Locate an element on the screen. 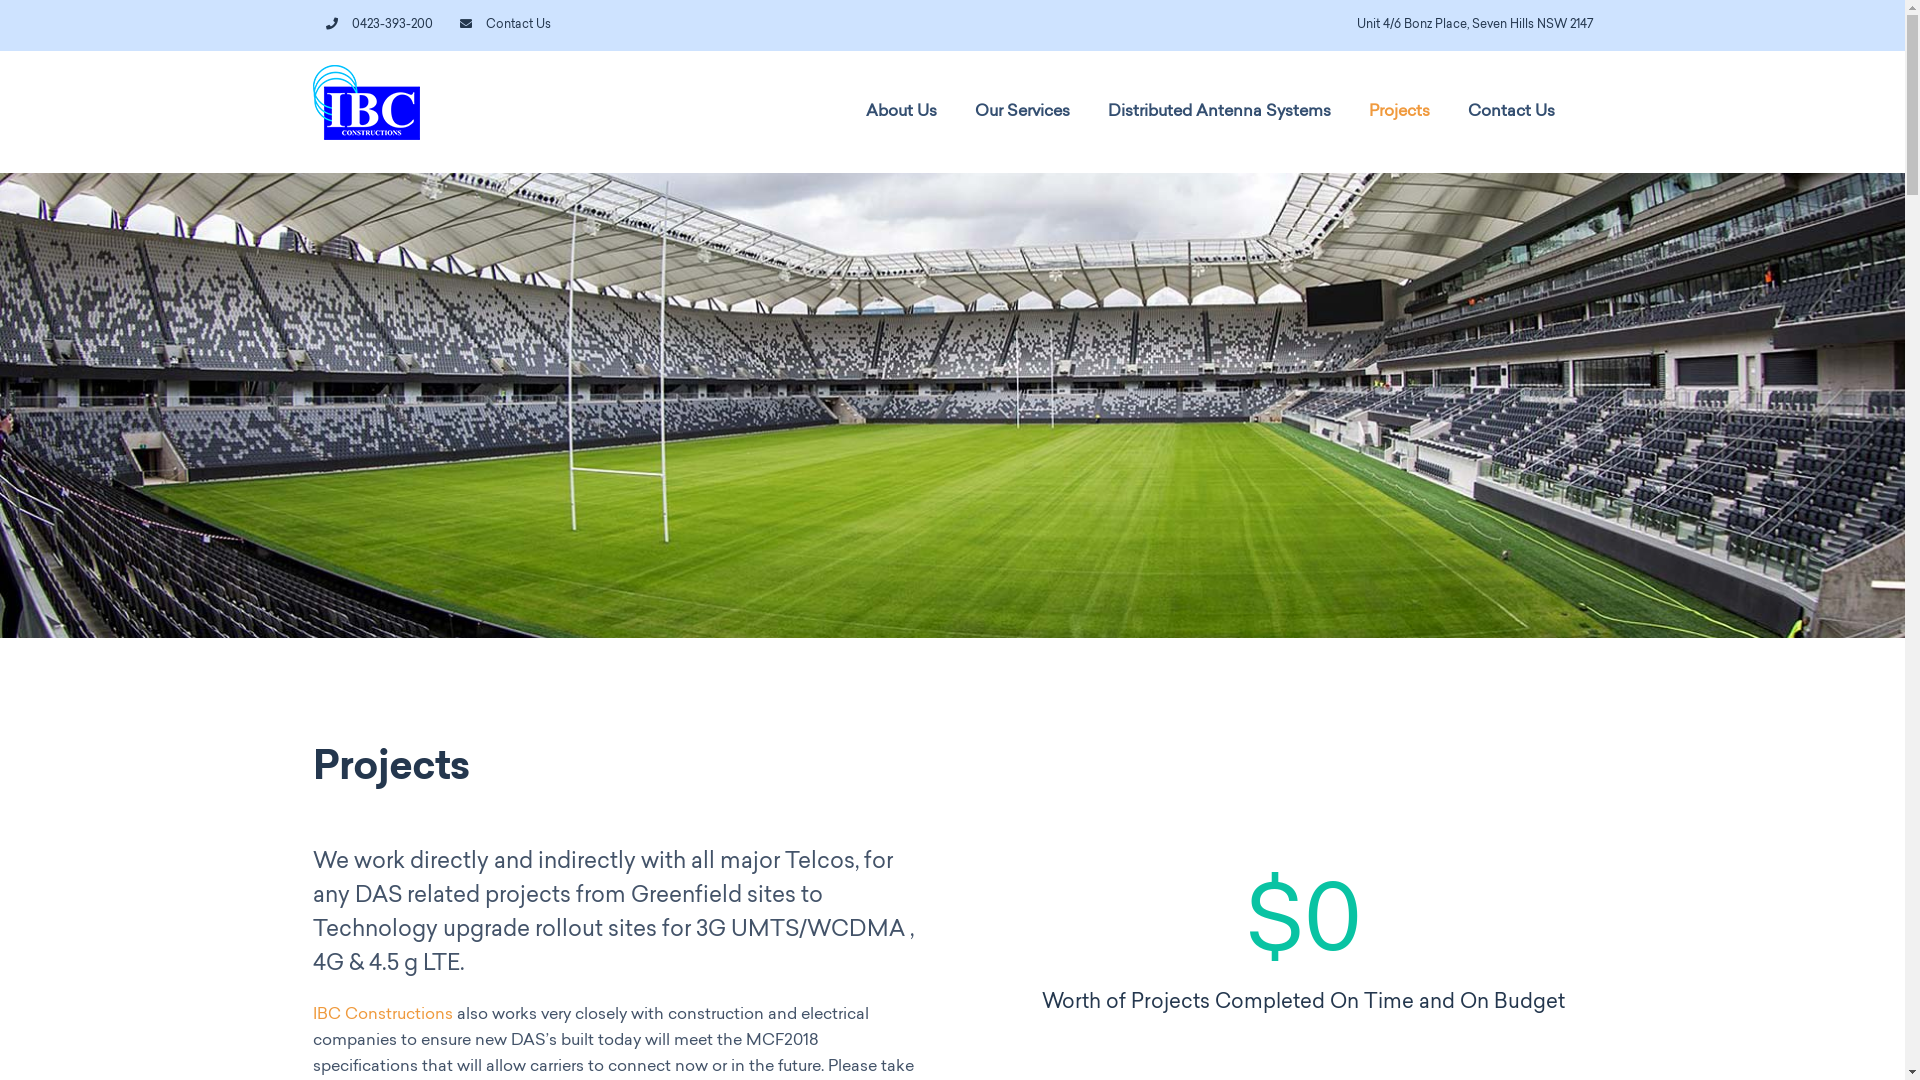  Our Services is located at coordinates (1022, 112).